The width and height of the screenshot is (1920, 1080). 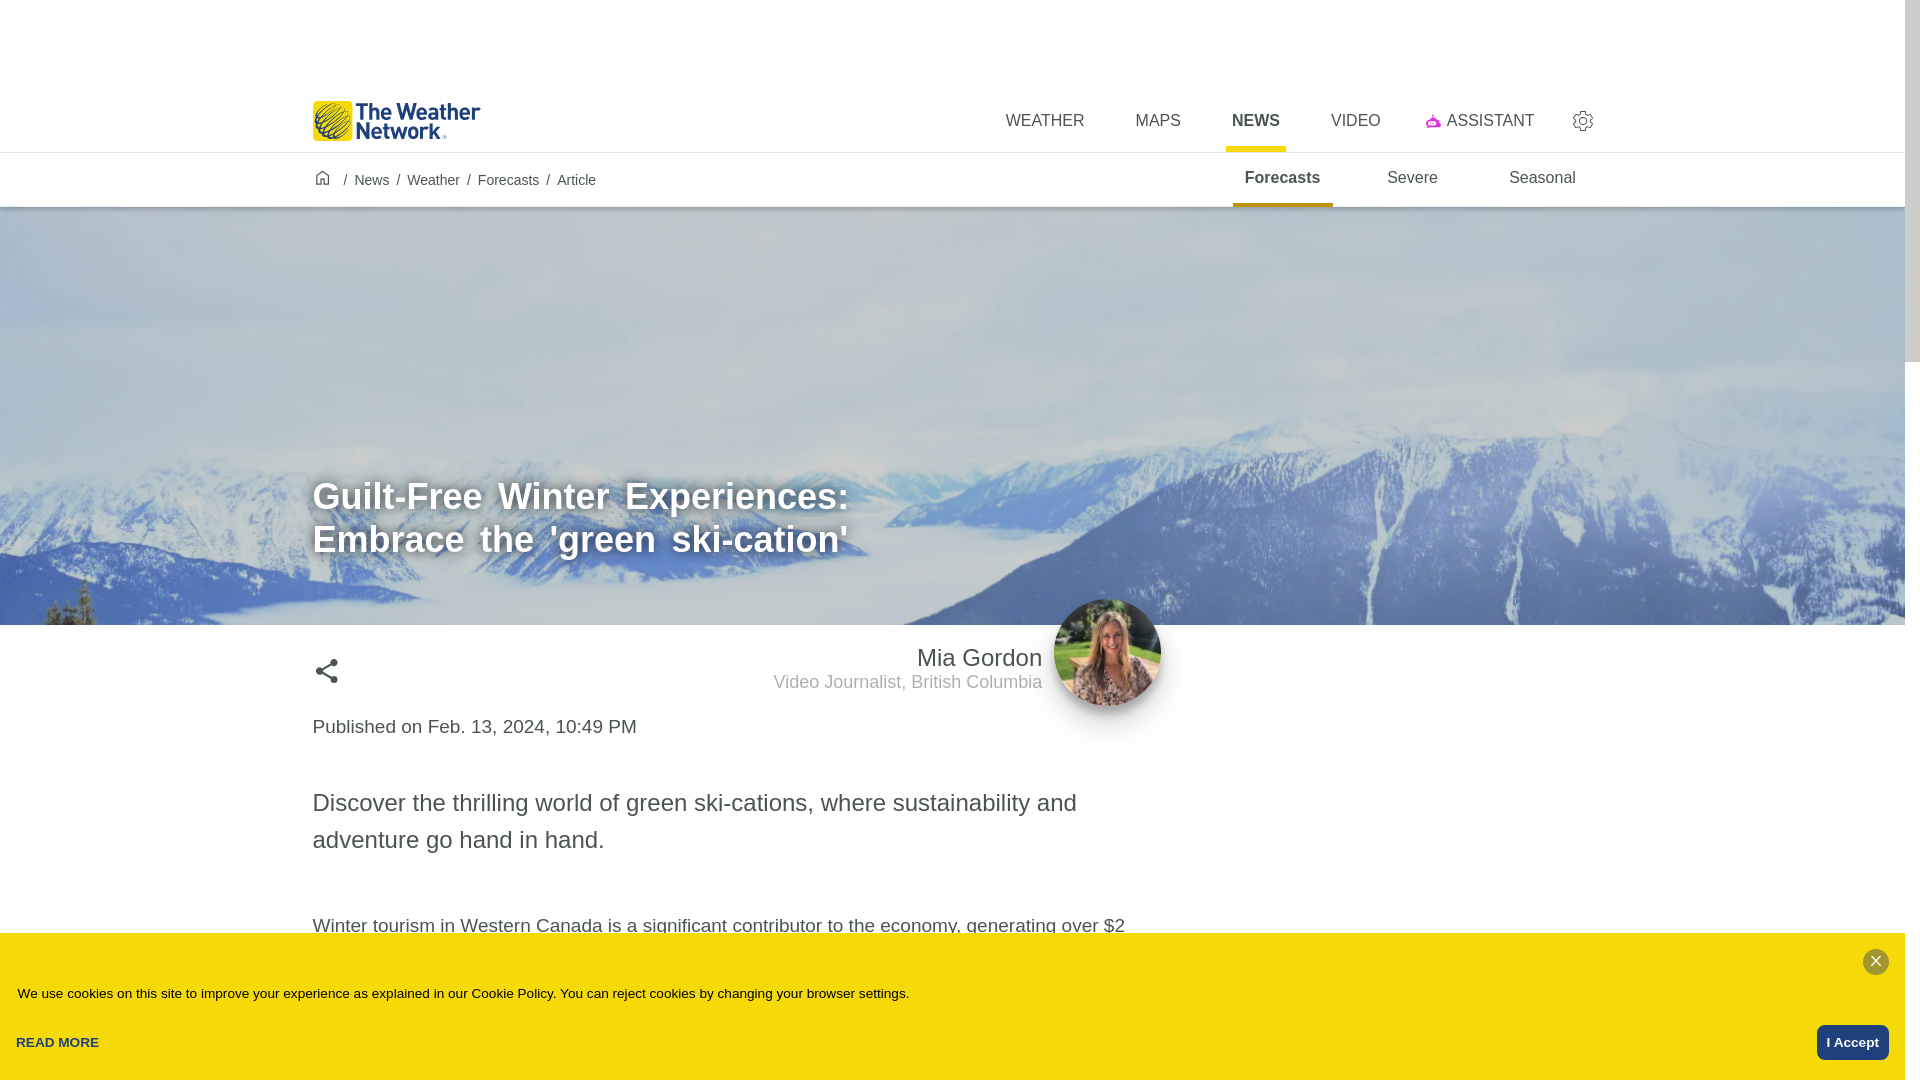 What do you see at coordinates (1355, 120) in the screenshot?
I see `WEATHER` at bounding box center [1355, 120].